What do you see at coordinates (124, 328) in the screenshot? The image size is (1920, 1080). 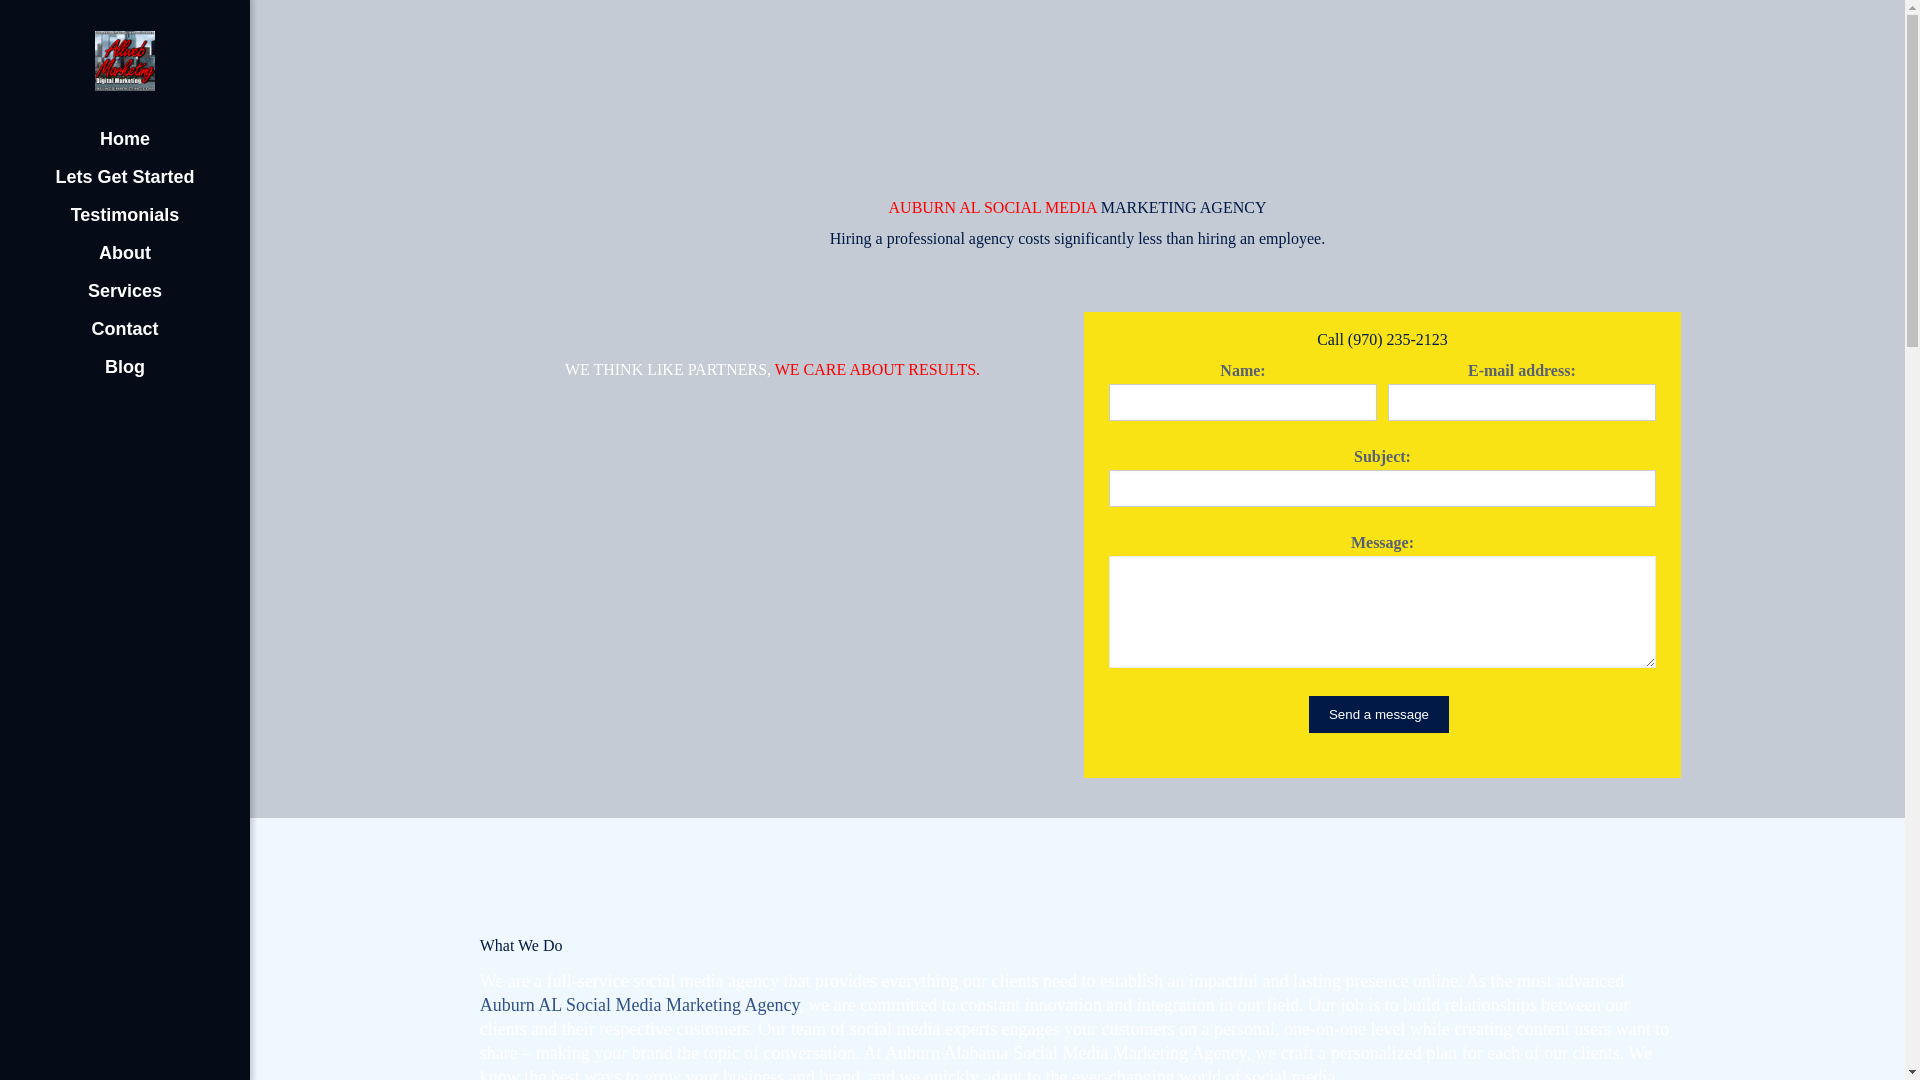 I see `Contact` at bounding box center [124, 328].